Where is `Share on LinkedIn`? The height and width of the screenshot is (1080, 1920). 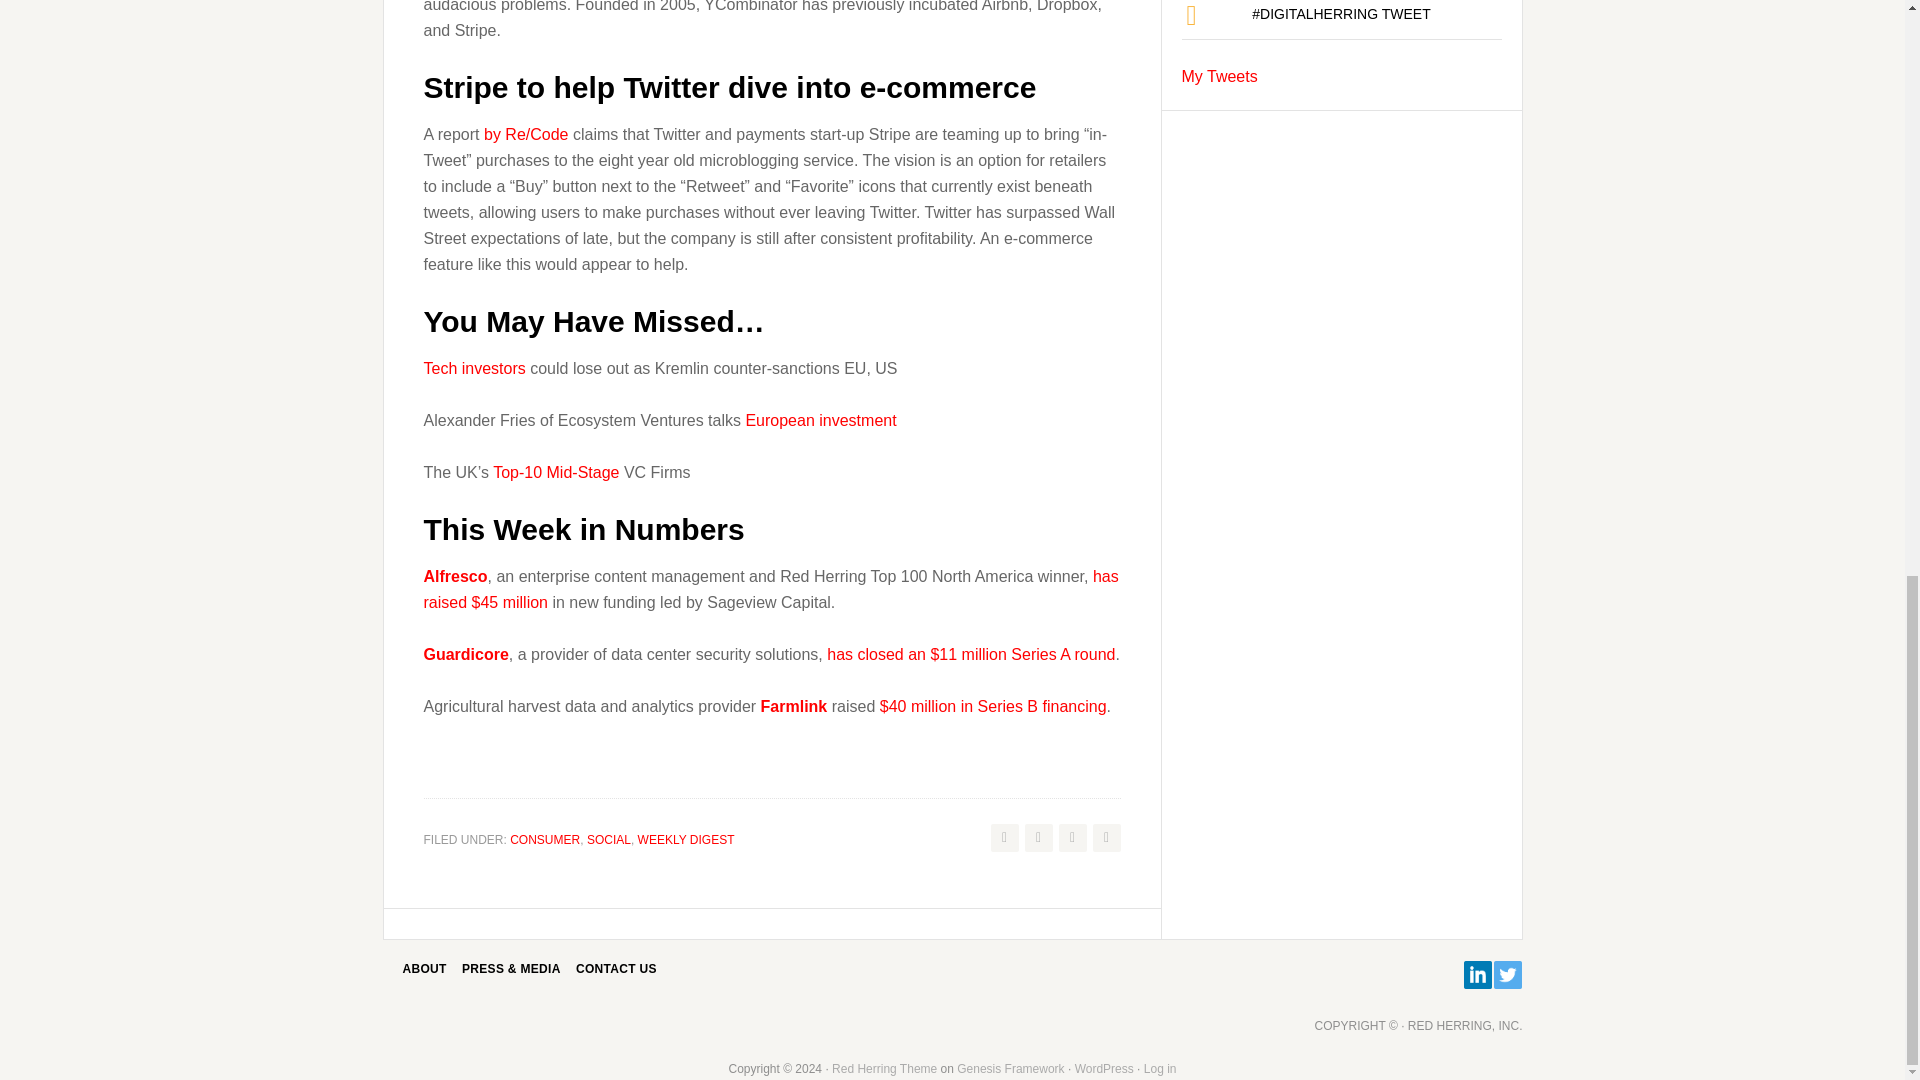 Share on LinkedIn is located at coordinates (1106, 838).